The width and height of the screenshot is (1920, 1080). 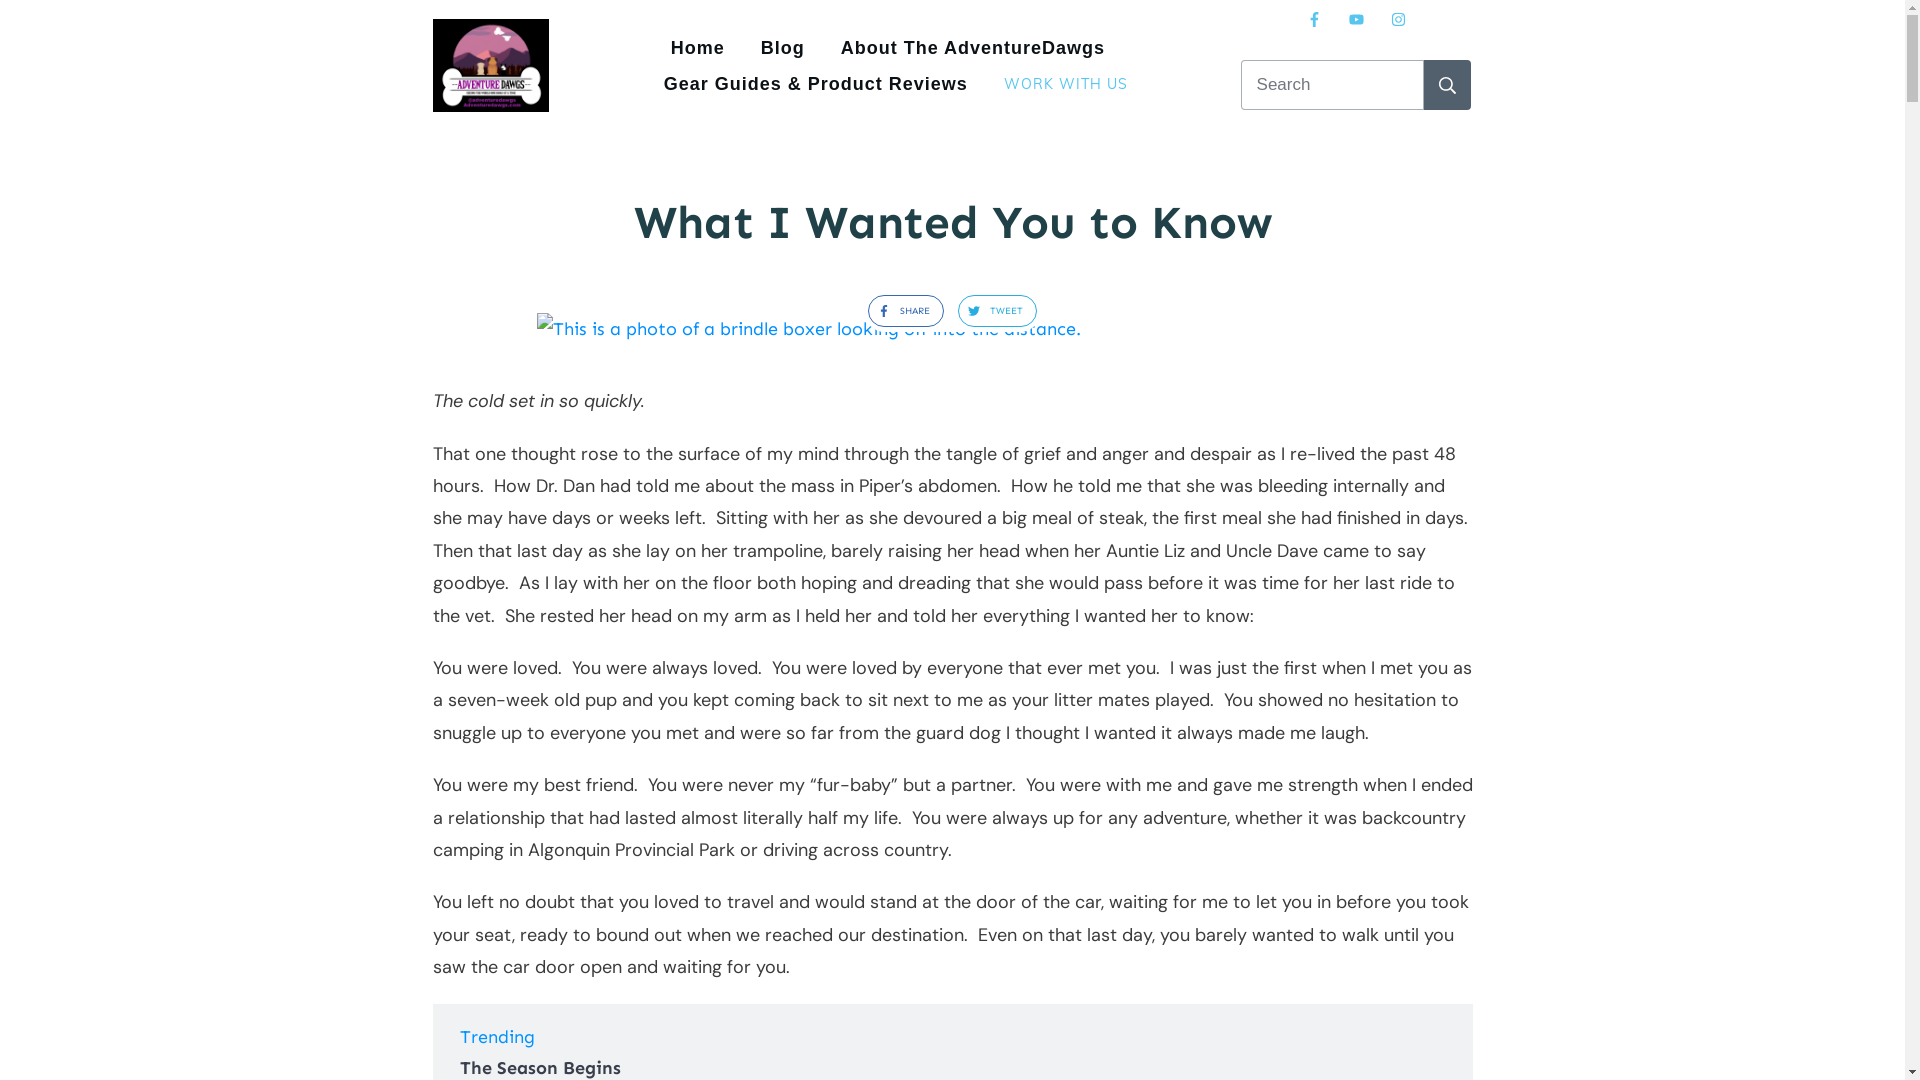 What do you see at coordinates (991, 312) in the screenshot?
I see `TWEET` at bounding box center [991, 312].